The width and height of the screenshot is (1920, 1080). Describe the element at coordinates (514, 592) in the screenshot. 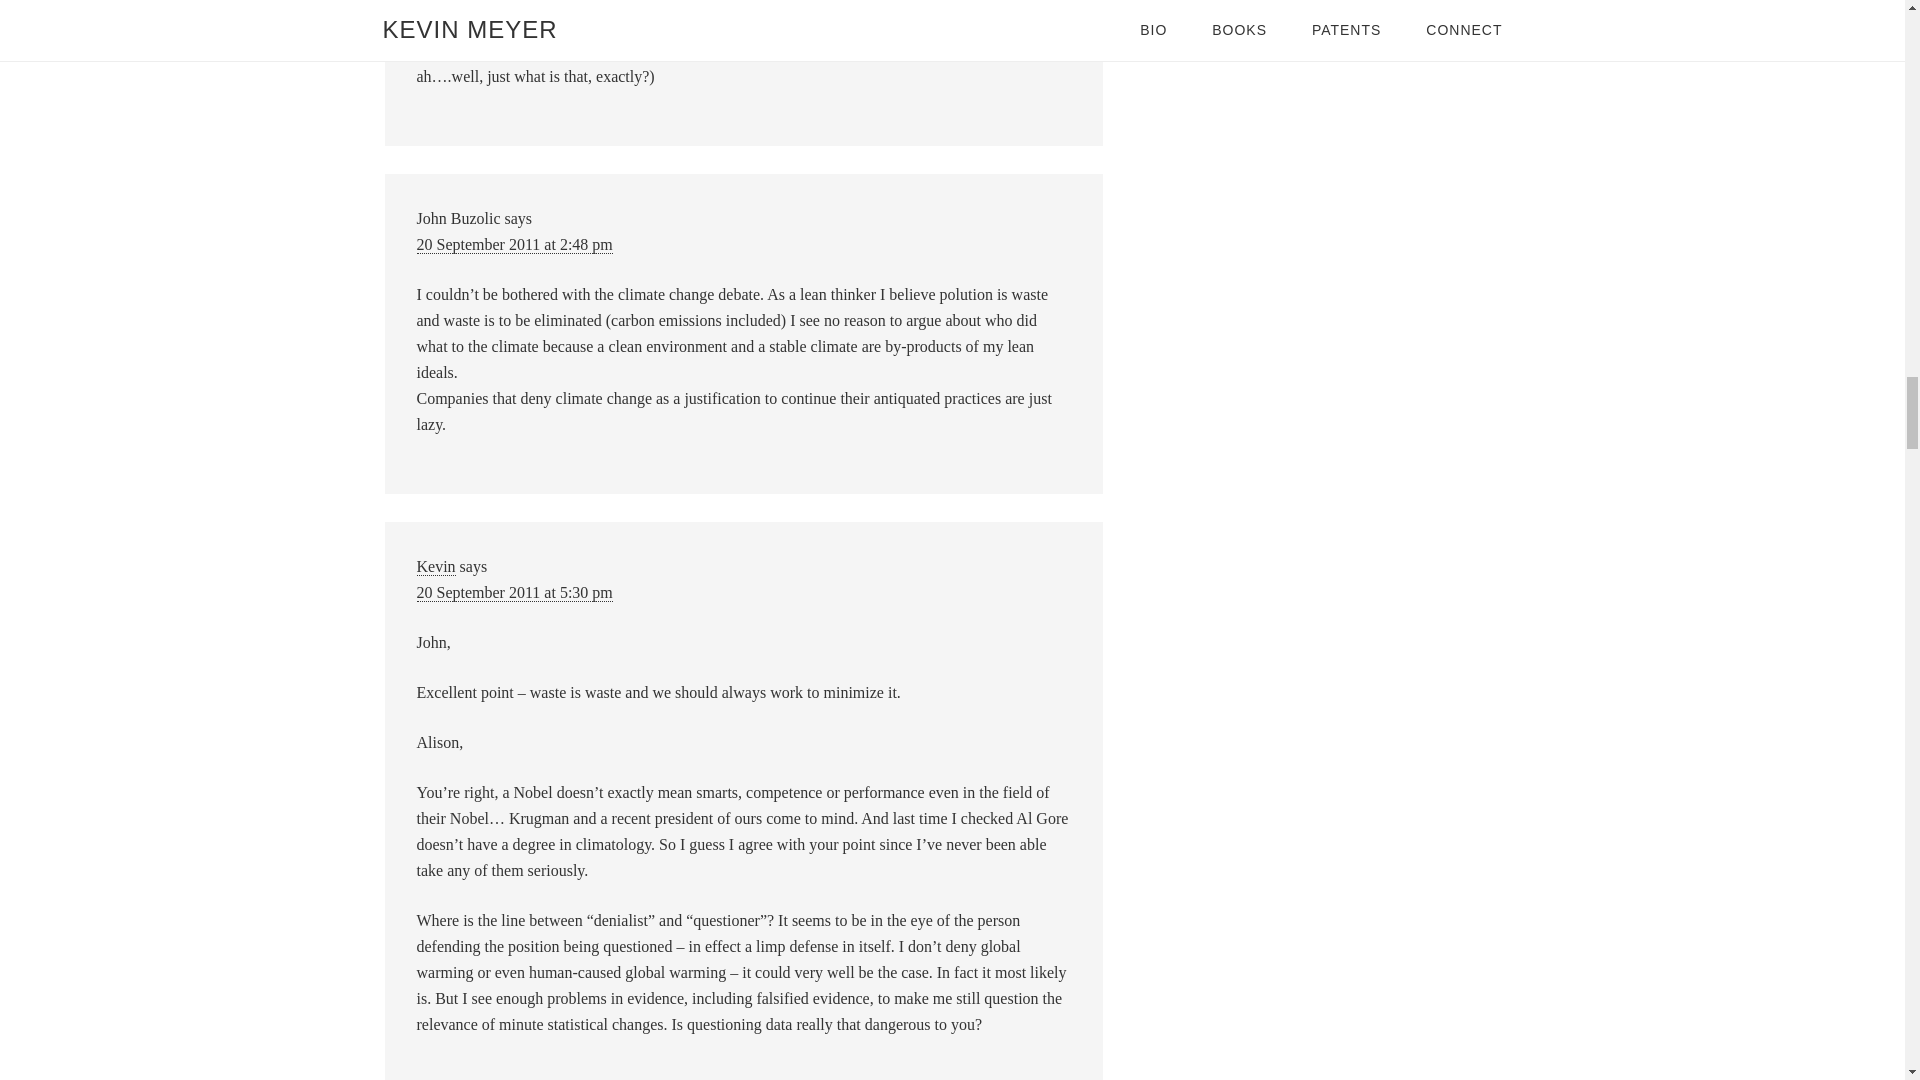

I see `20 September 2011 at 5:30 pm` at that location.